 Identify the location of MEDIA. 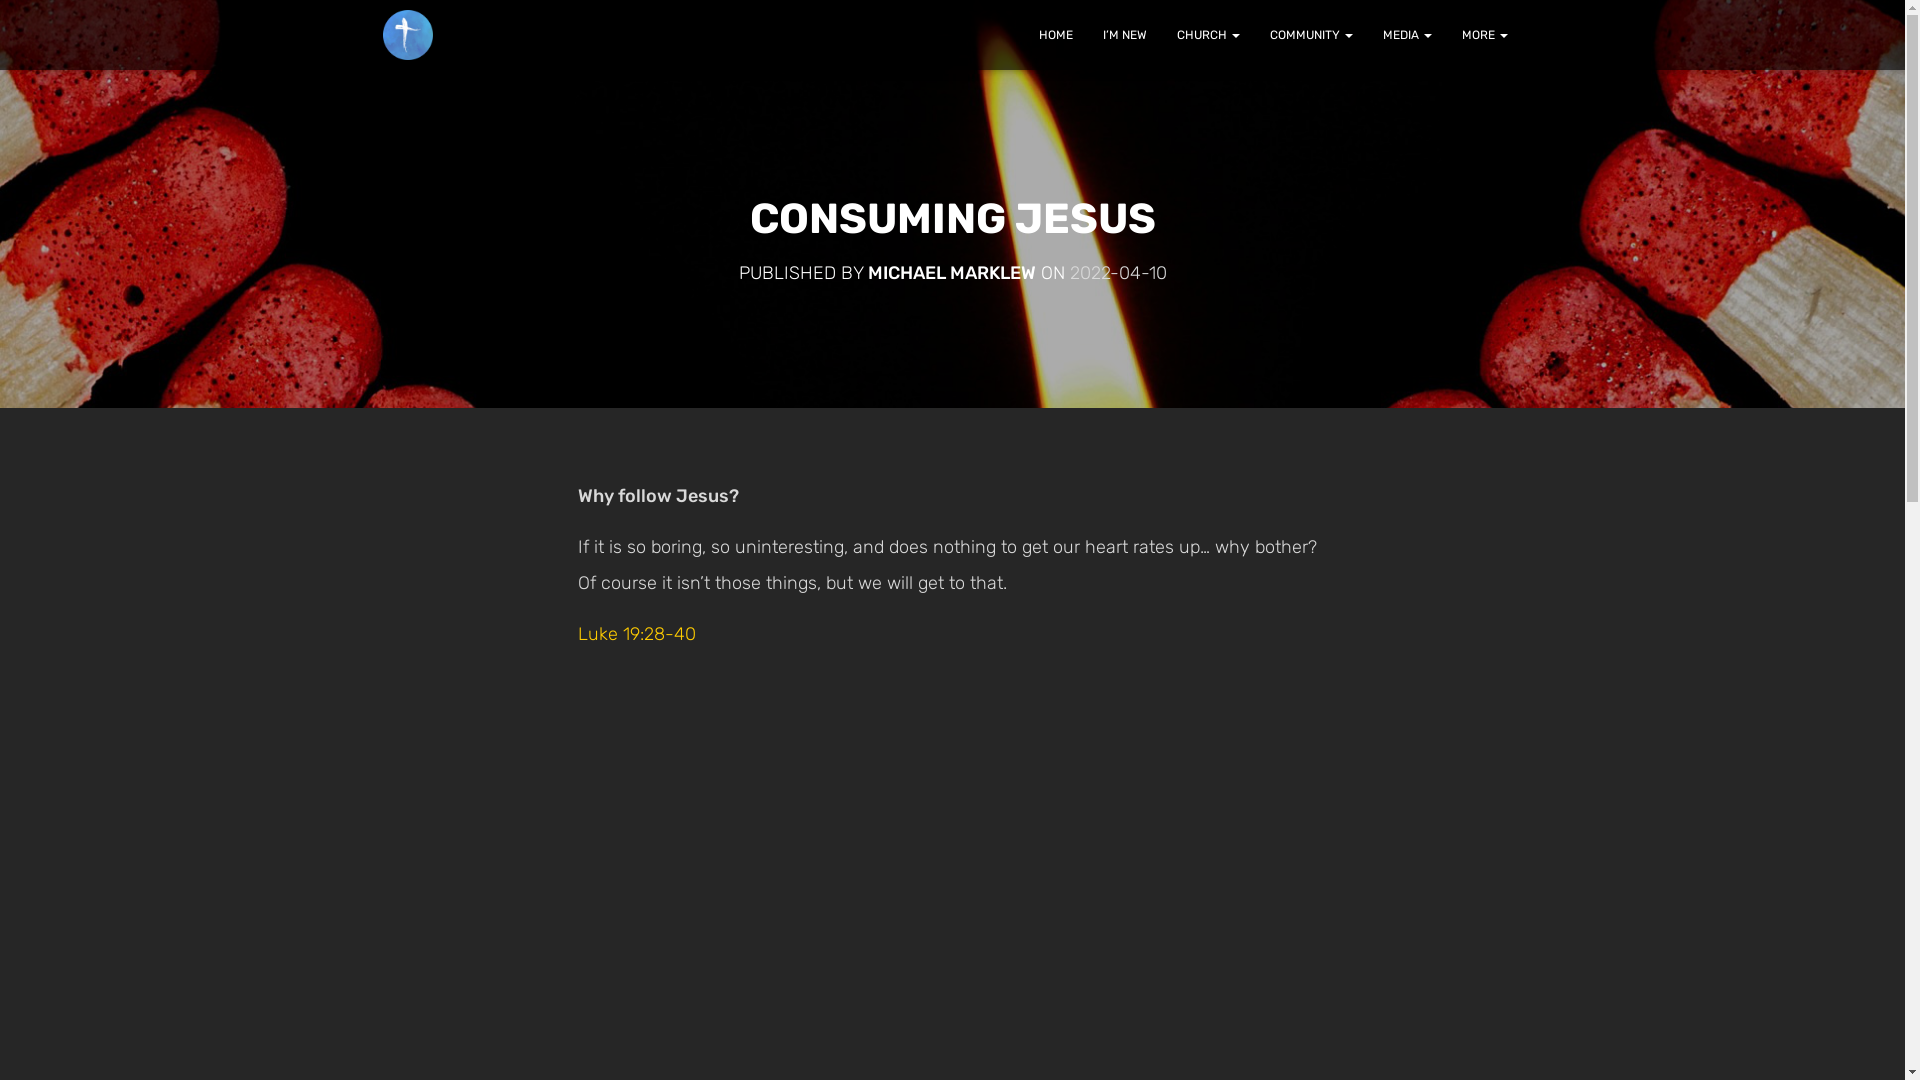
(1408, 35).